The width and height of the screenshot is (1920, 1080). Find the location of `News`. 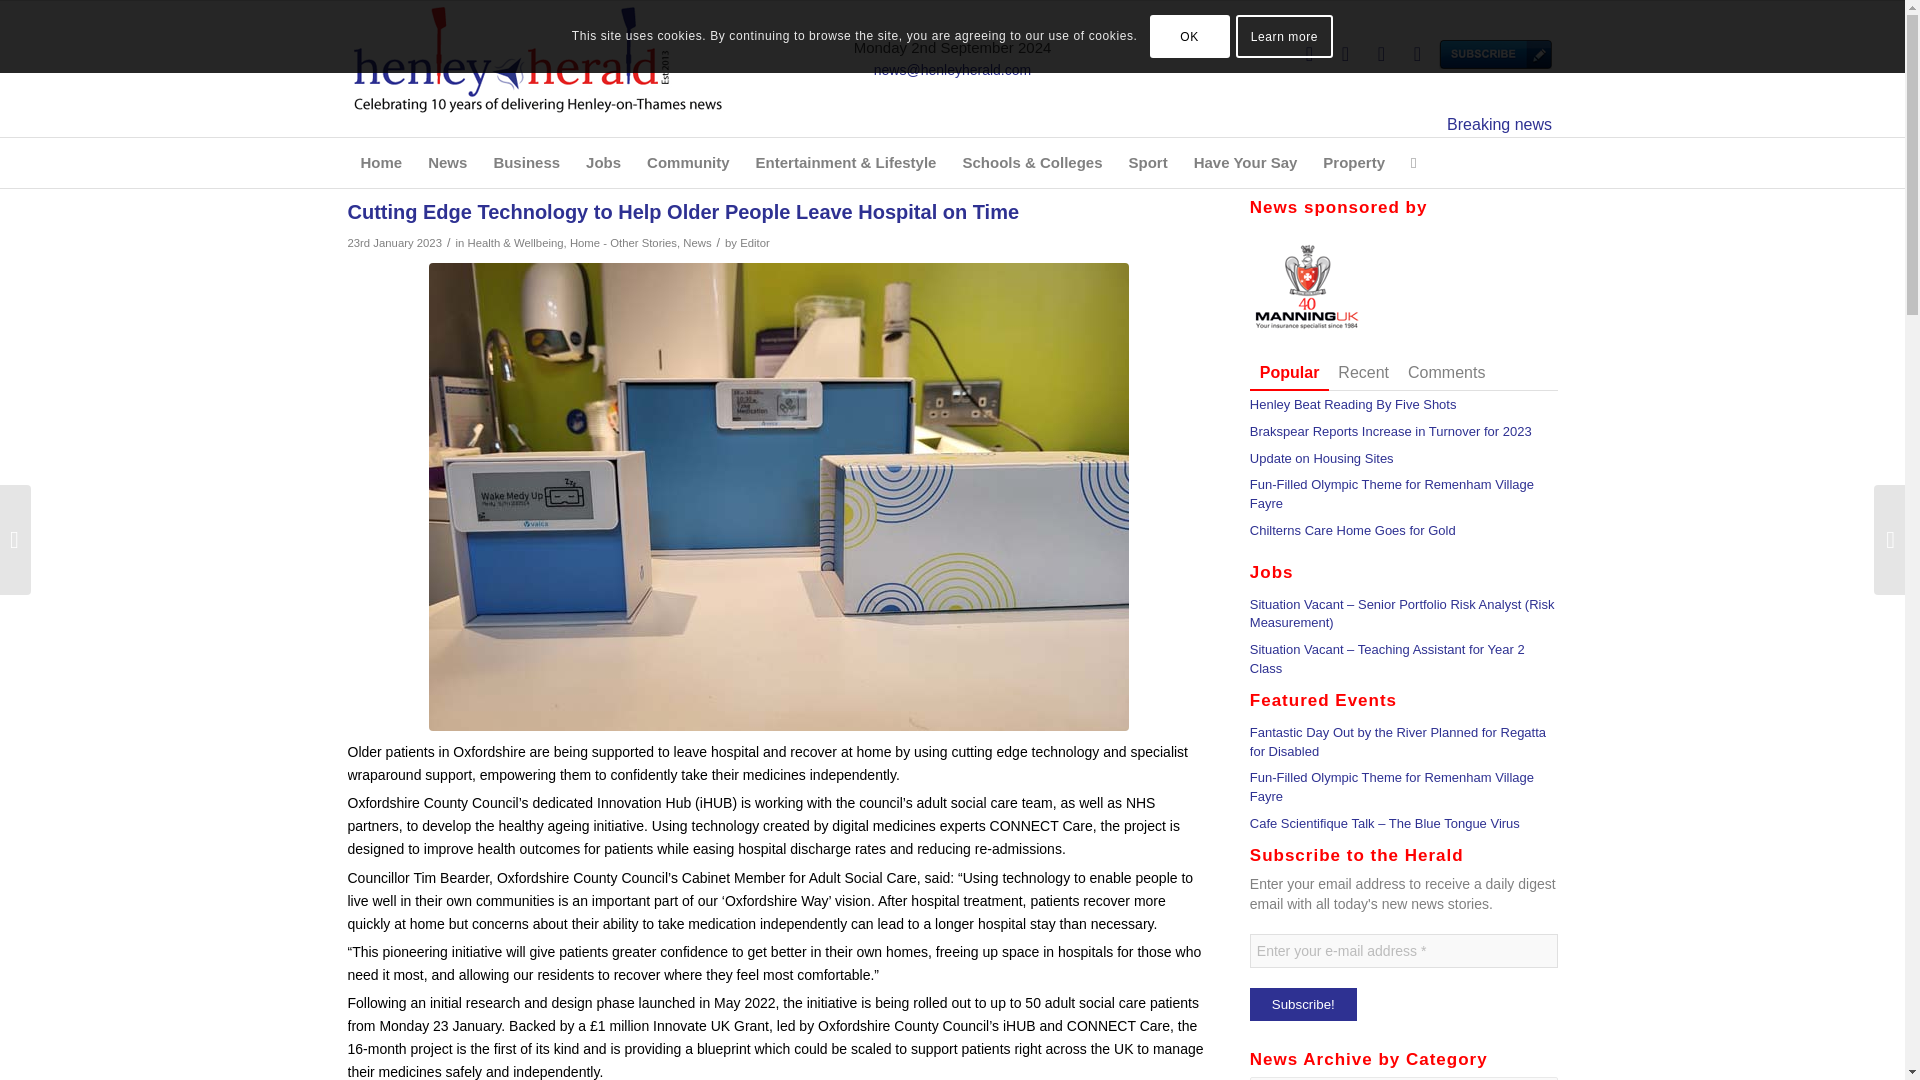

News is located at coordinates (447, 162).